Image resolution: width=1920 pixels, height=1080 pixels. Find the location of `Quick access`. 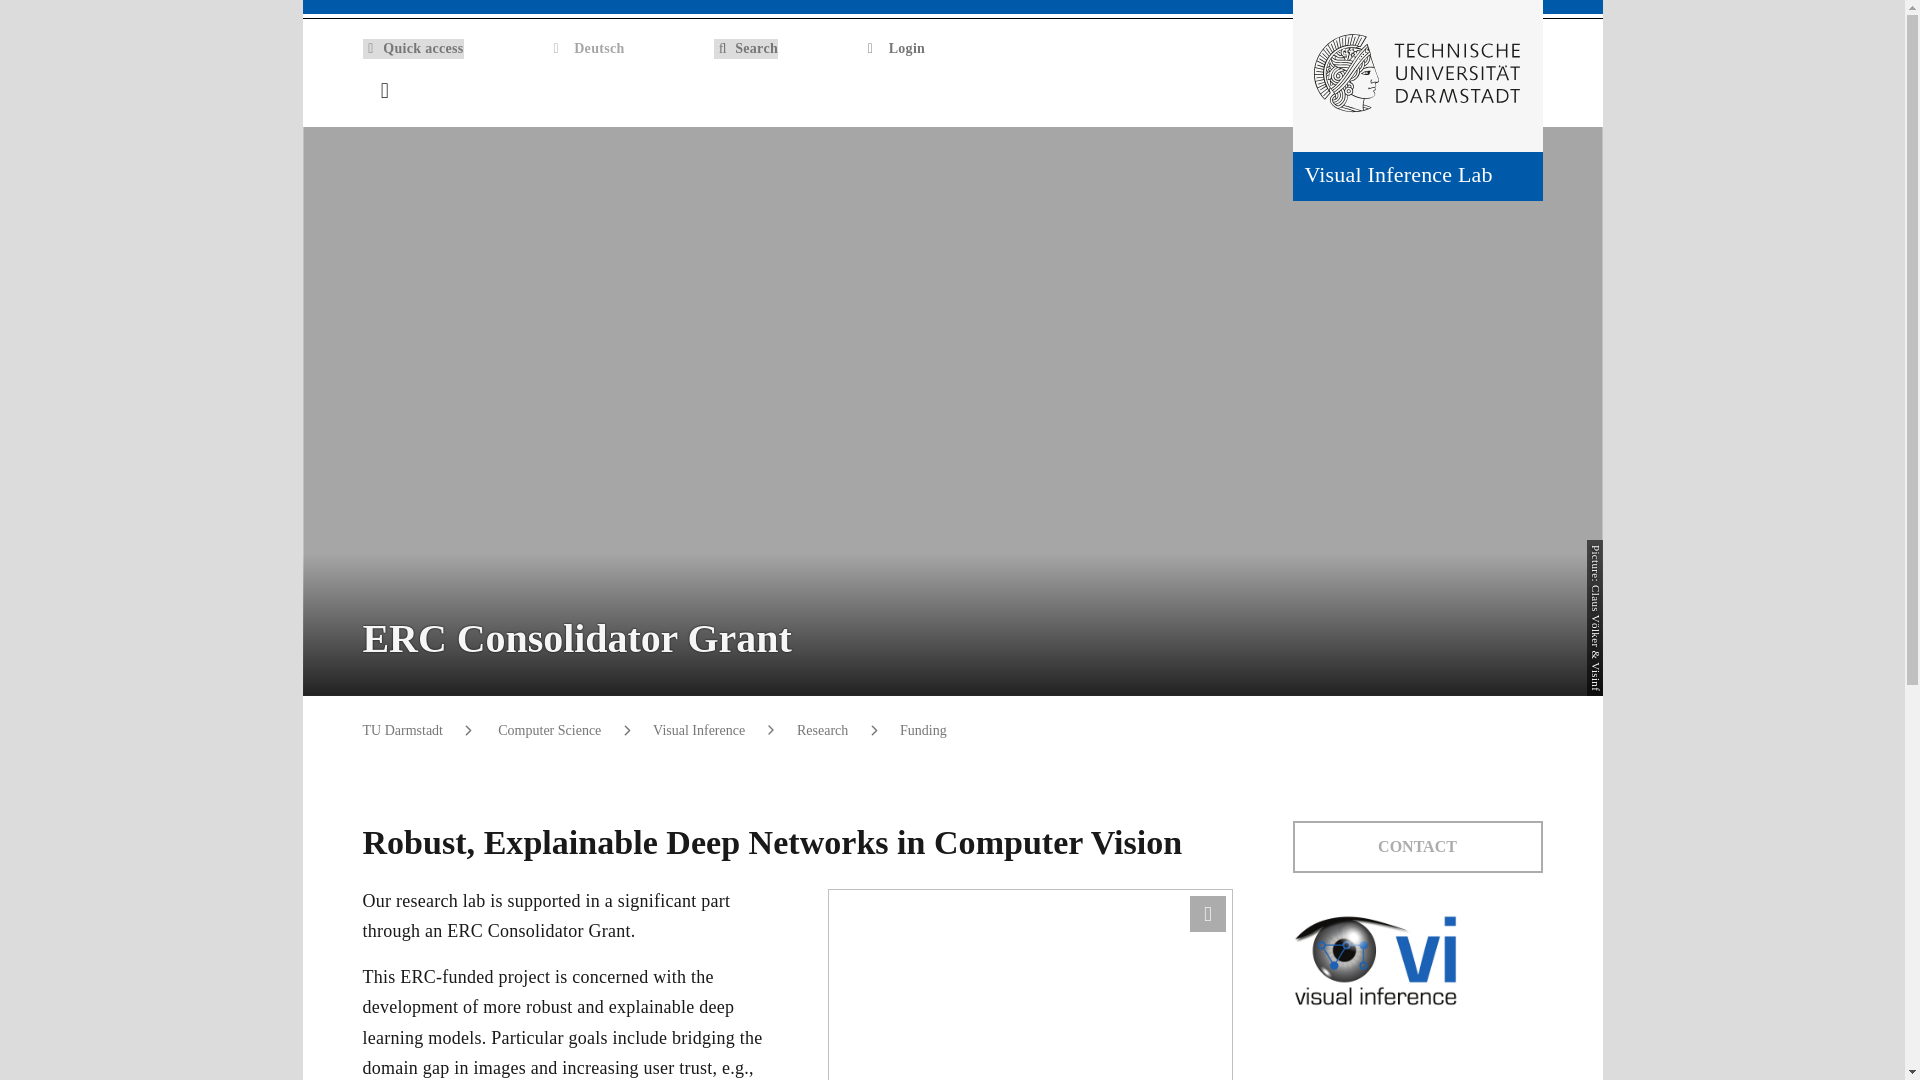

Quick access is located at coordinates (412, 48).